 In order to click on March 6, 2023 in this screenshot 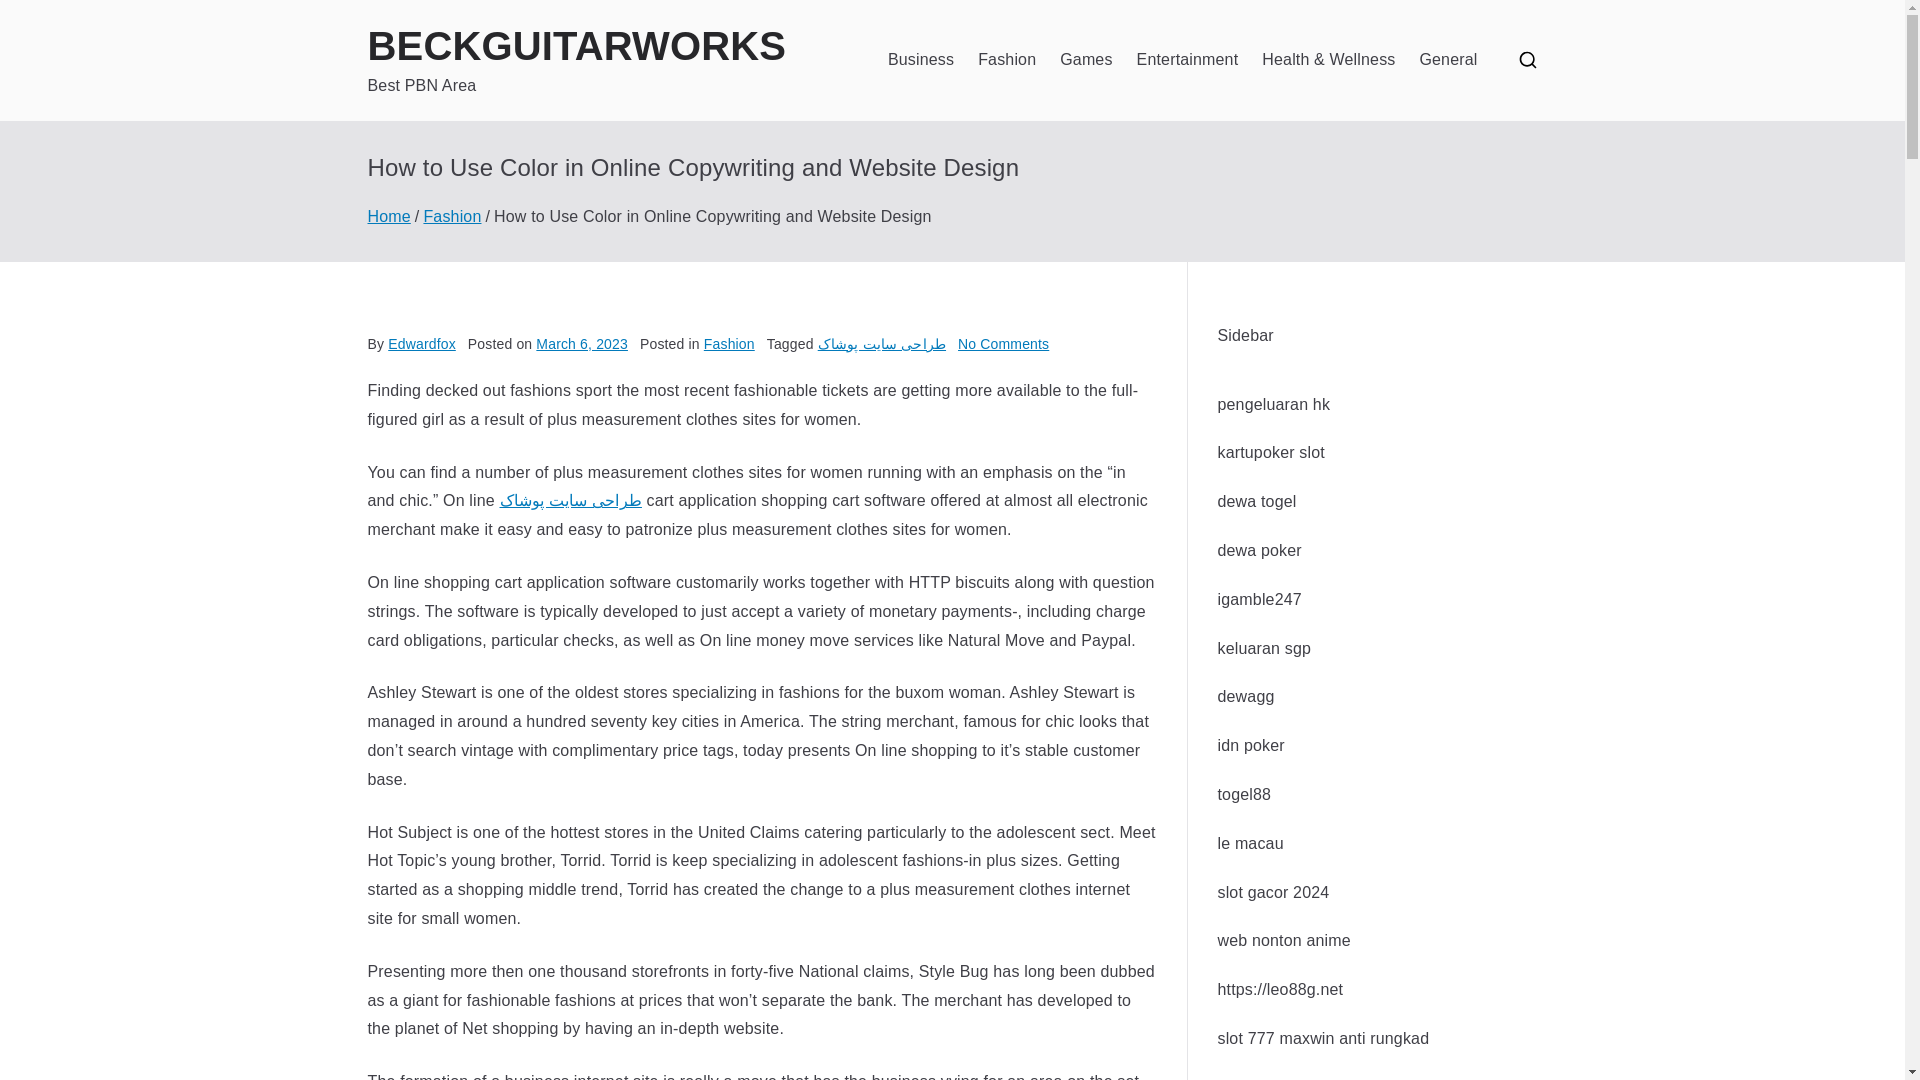, I will do `click(581, 344)`.